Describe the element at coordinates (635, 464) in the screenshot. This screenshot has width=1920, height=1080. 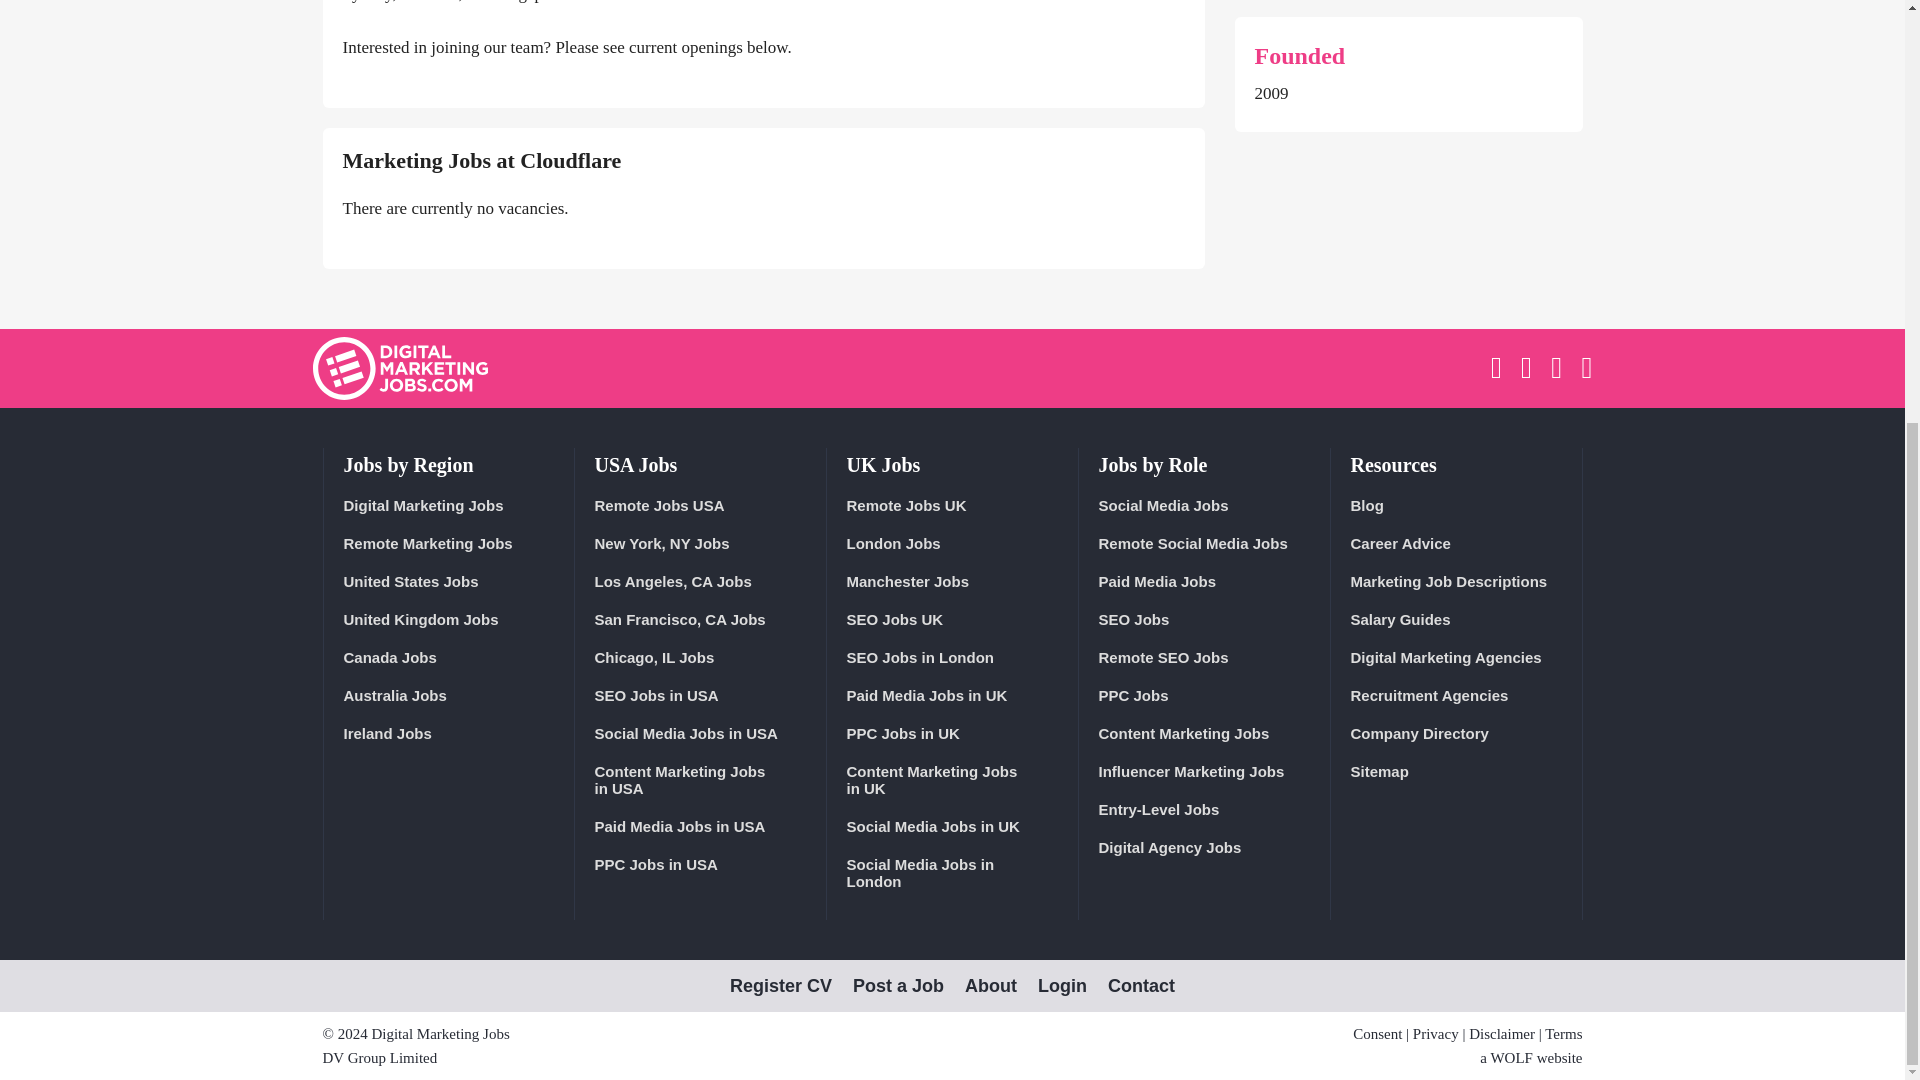
I see `USA Jobs` at that location.